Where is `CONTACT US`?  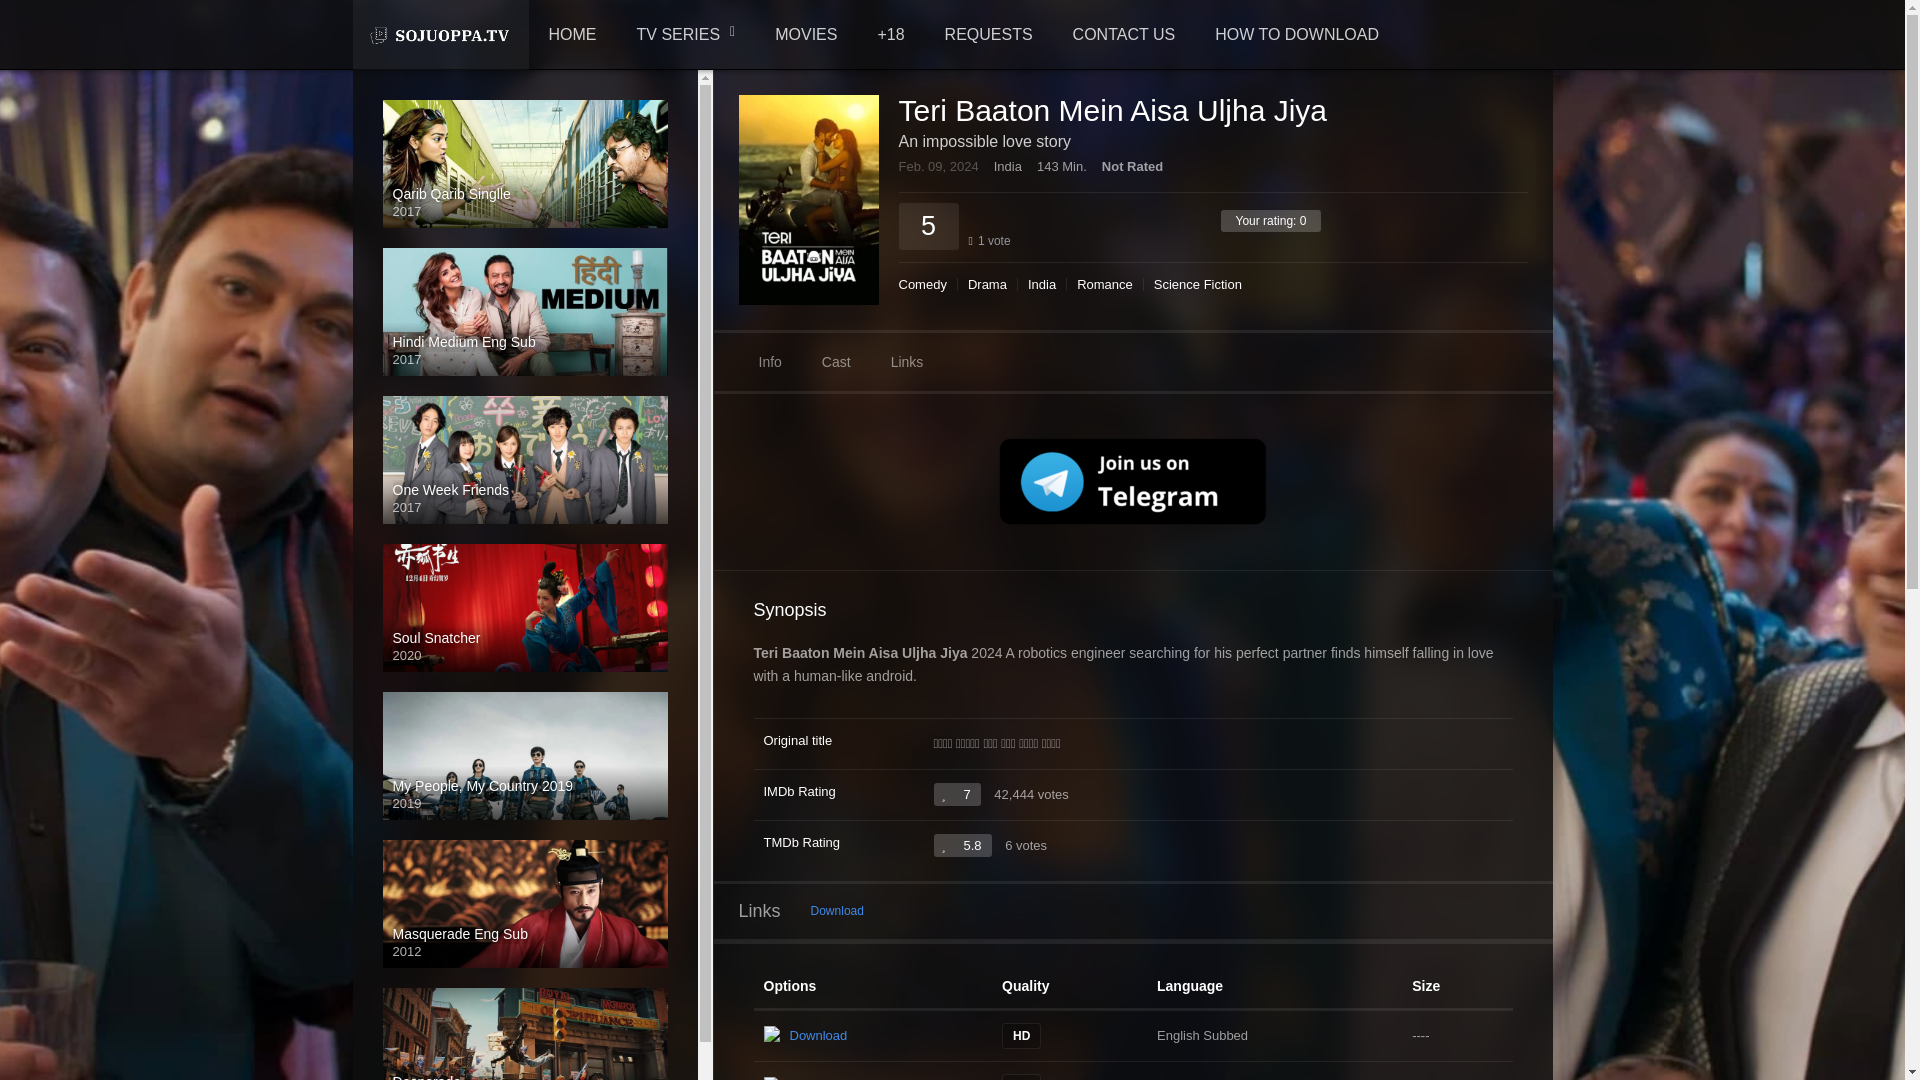 CONTACT US is located at coordinates (1124, 35).